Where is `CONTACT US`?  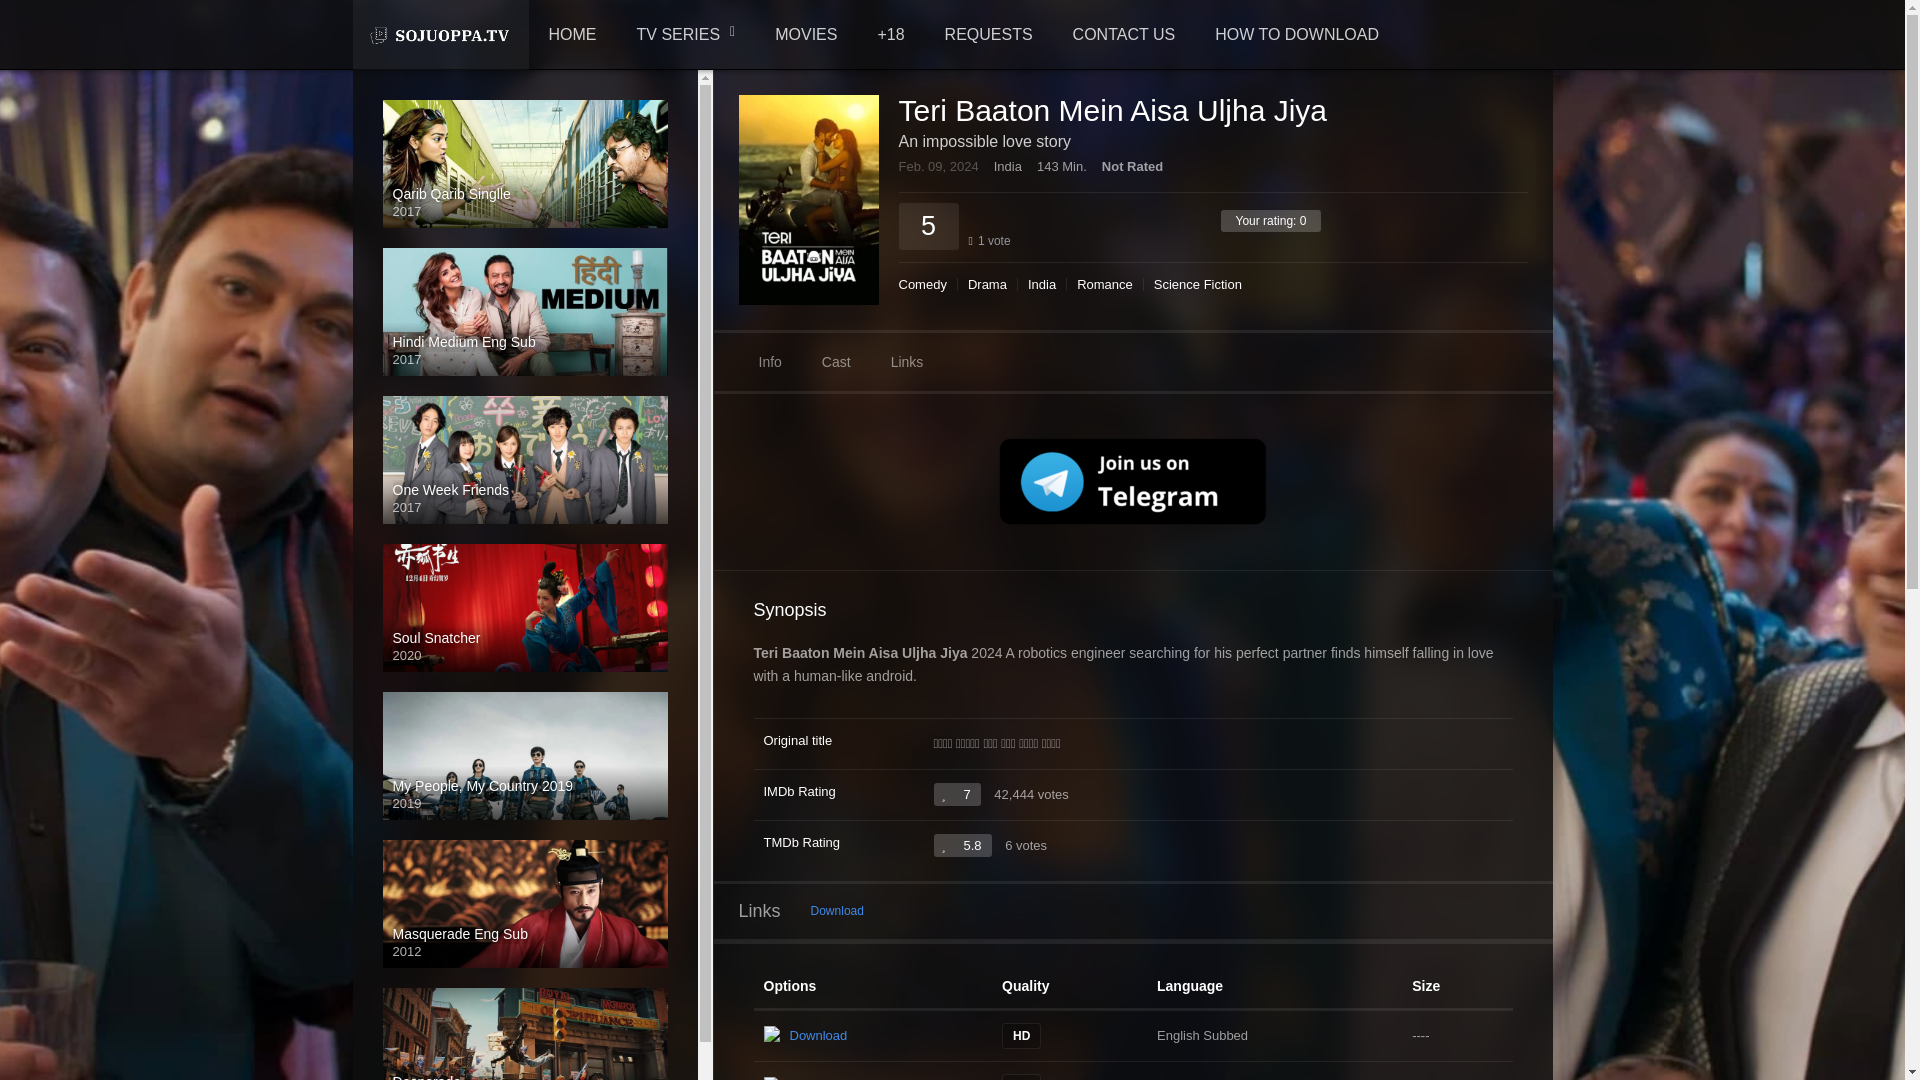 CONTACT US is located at coordinates (1124, 35).